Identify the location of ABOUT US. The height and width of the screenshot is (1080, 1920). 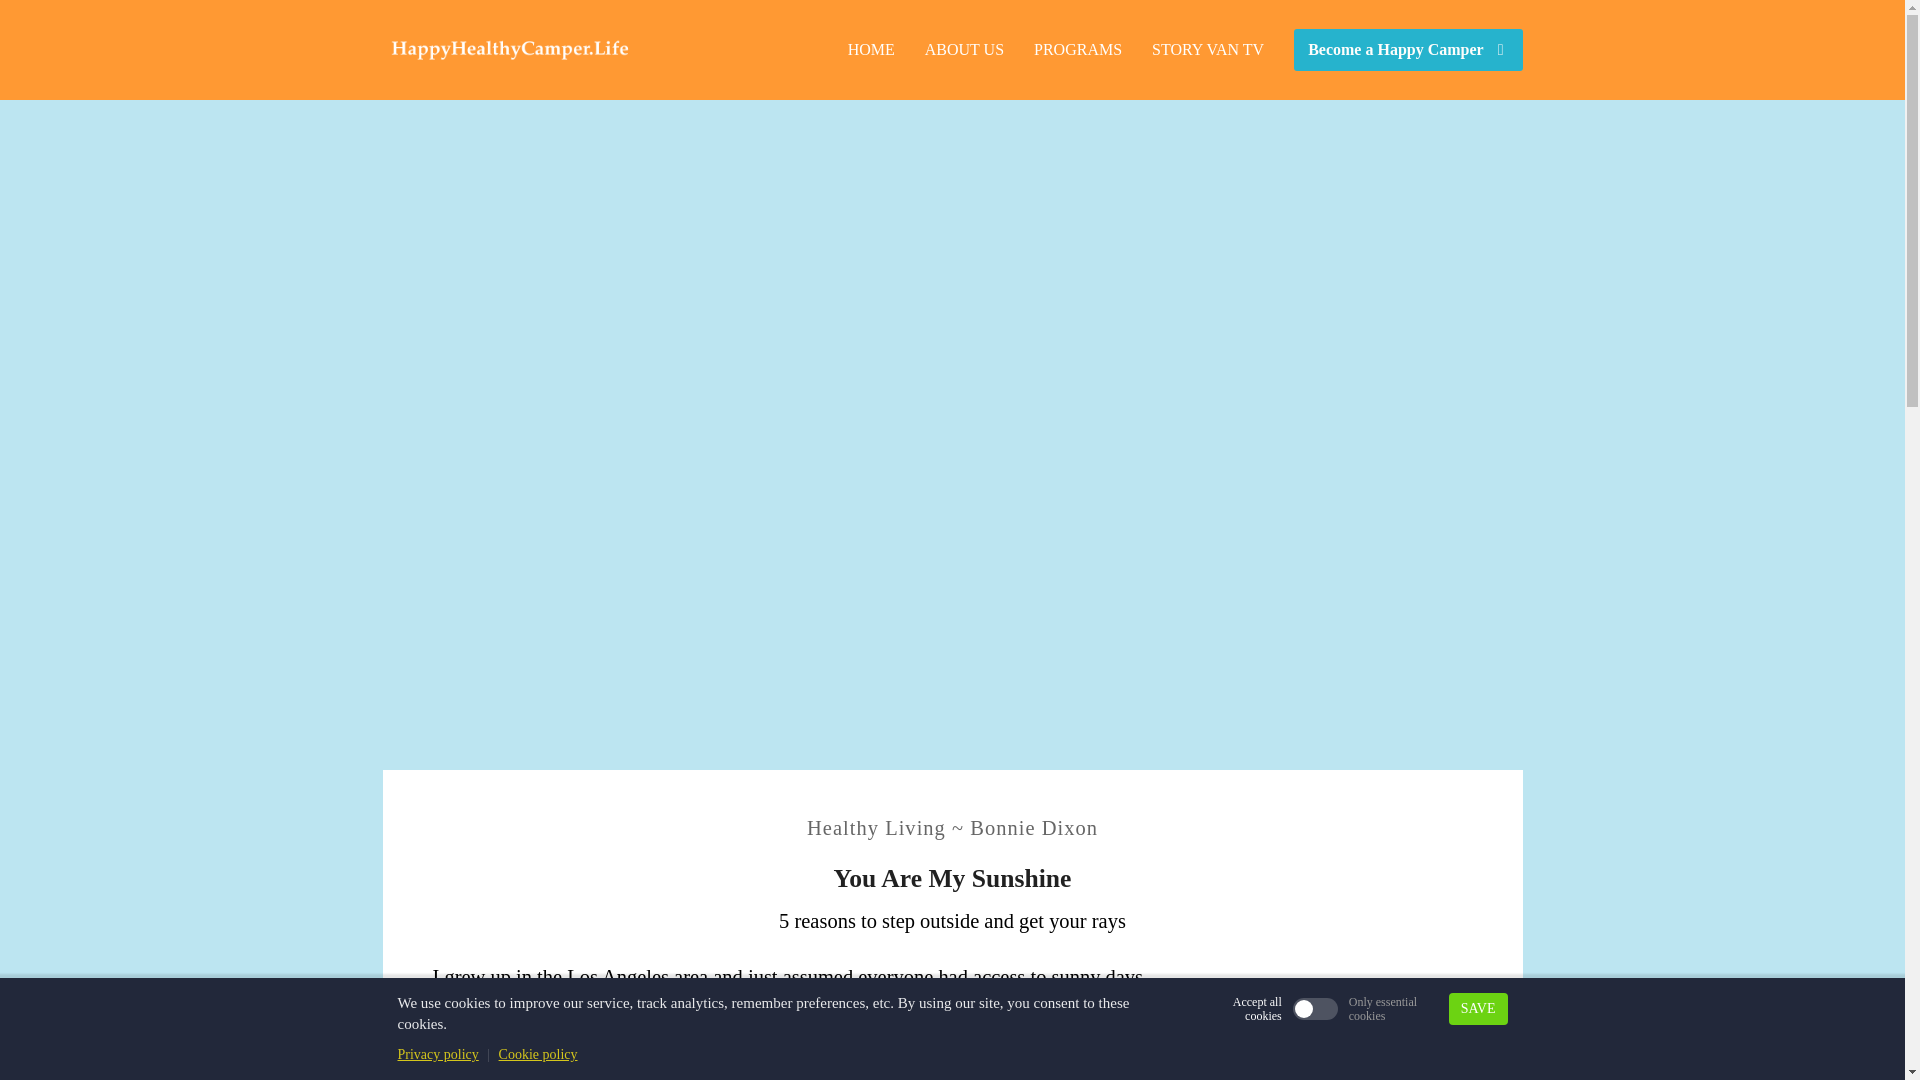
(964, 50).